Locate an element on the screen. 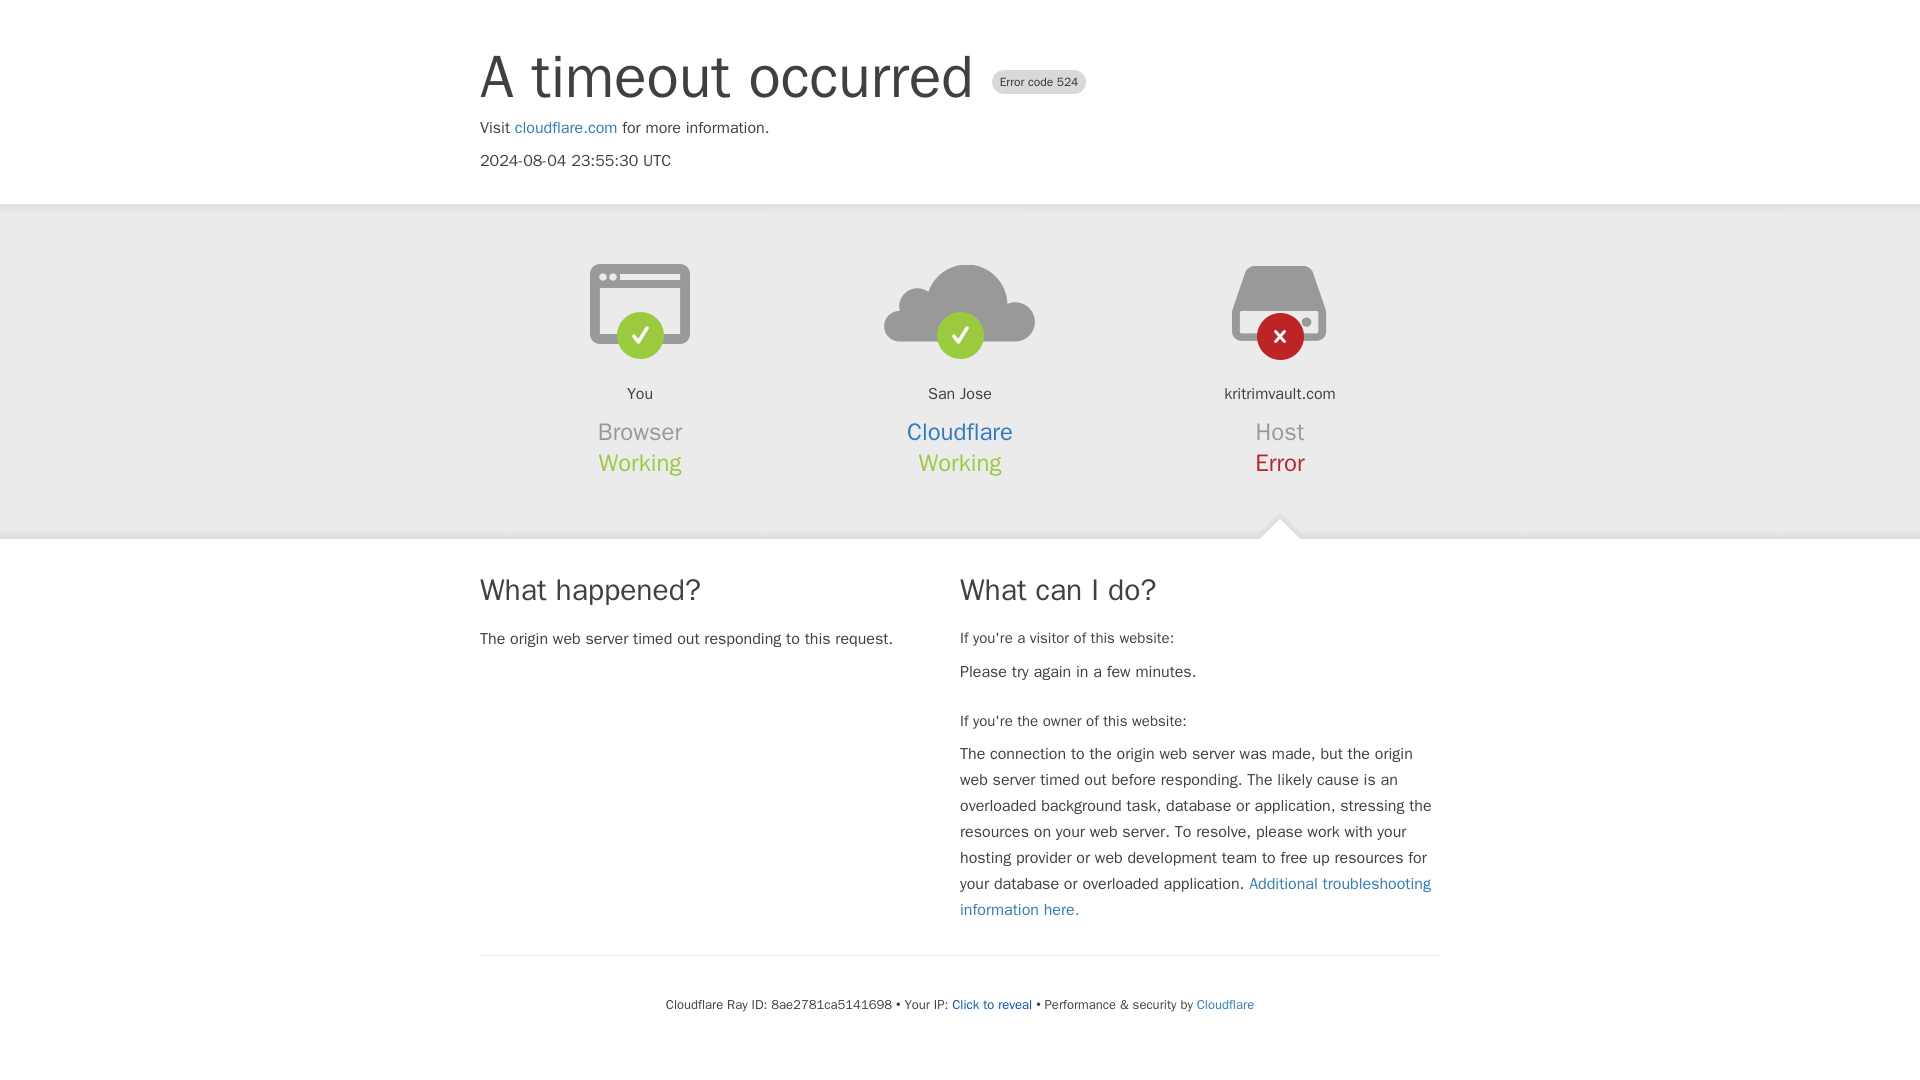 The height and width of the screenshot is (1080, 1920). Click to reveal is located at coordinates (992, 1004).